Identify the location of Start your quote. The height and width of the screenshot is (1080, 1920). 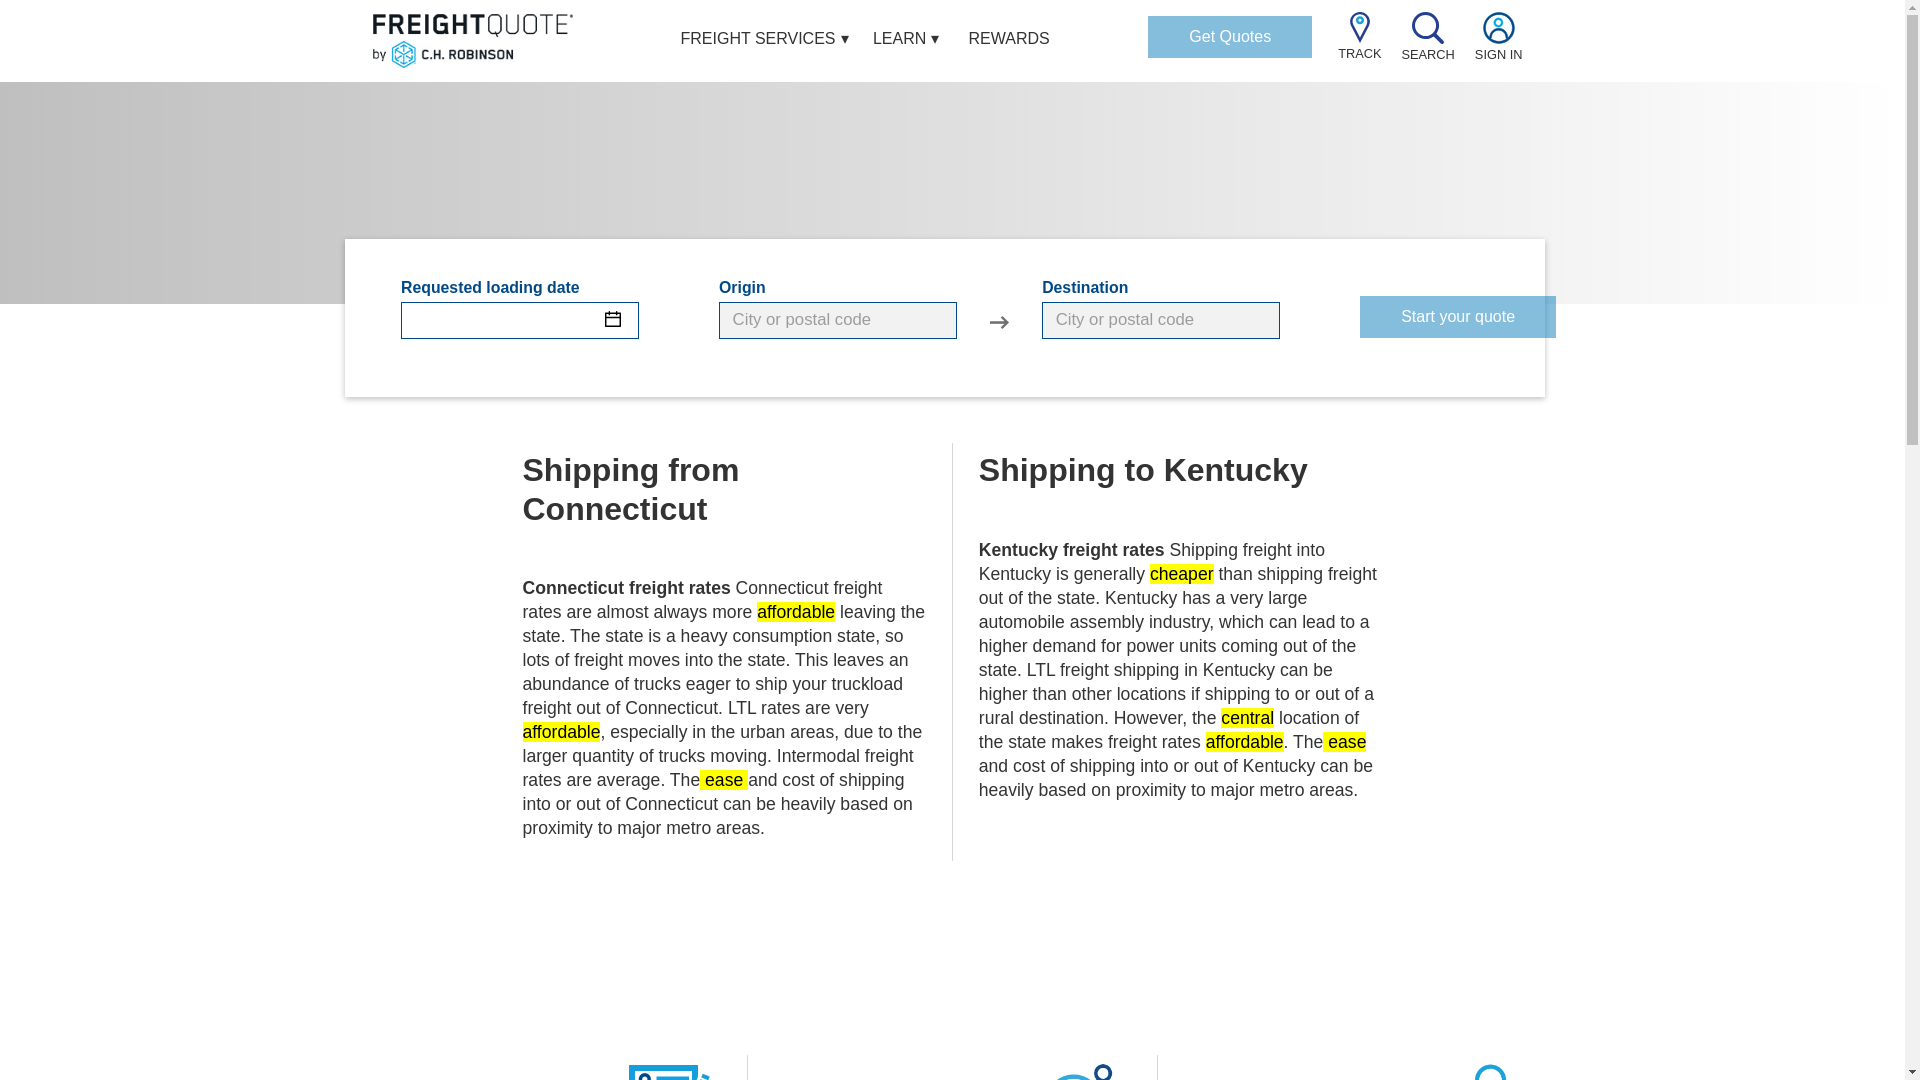
(1457, 316).